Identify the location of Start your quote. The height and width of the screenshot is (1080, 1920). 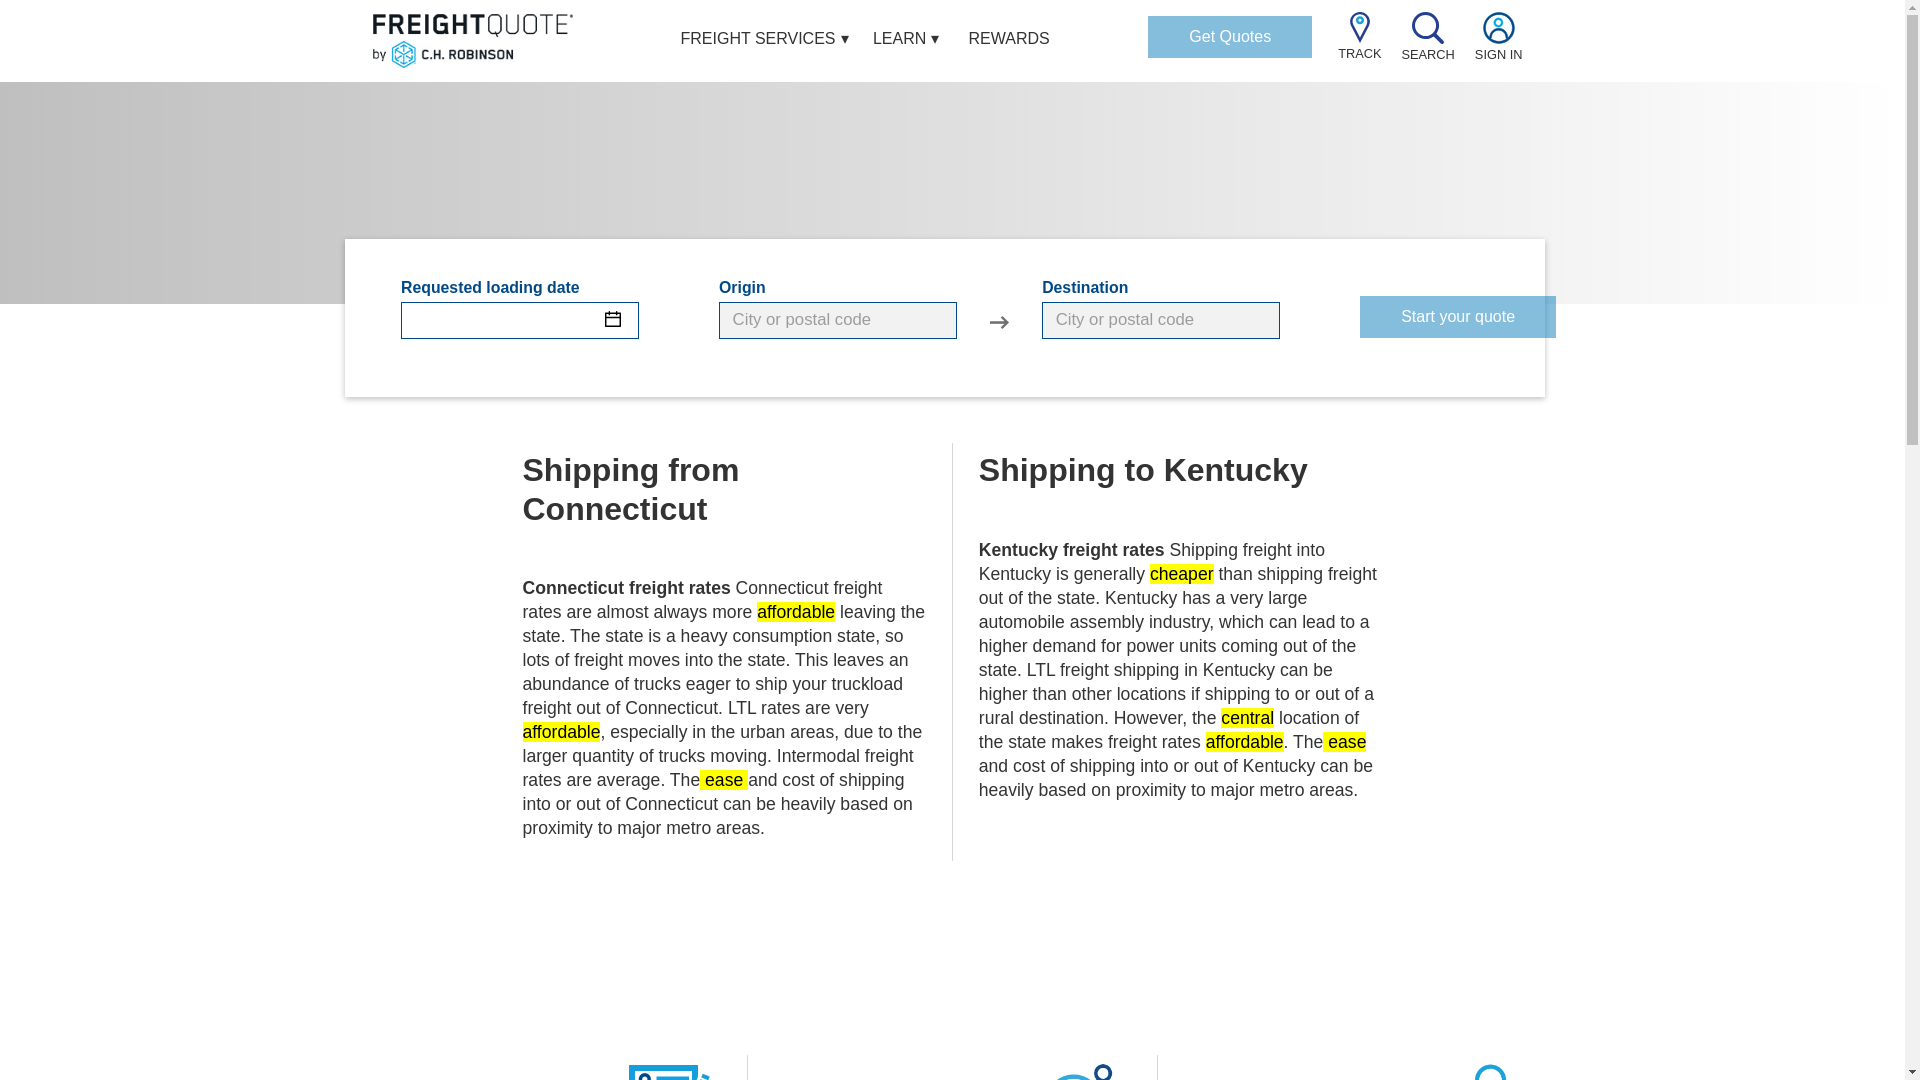
(1457, 316).